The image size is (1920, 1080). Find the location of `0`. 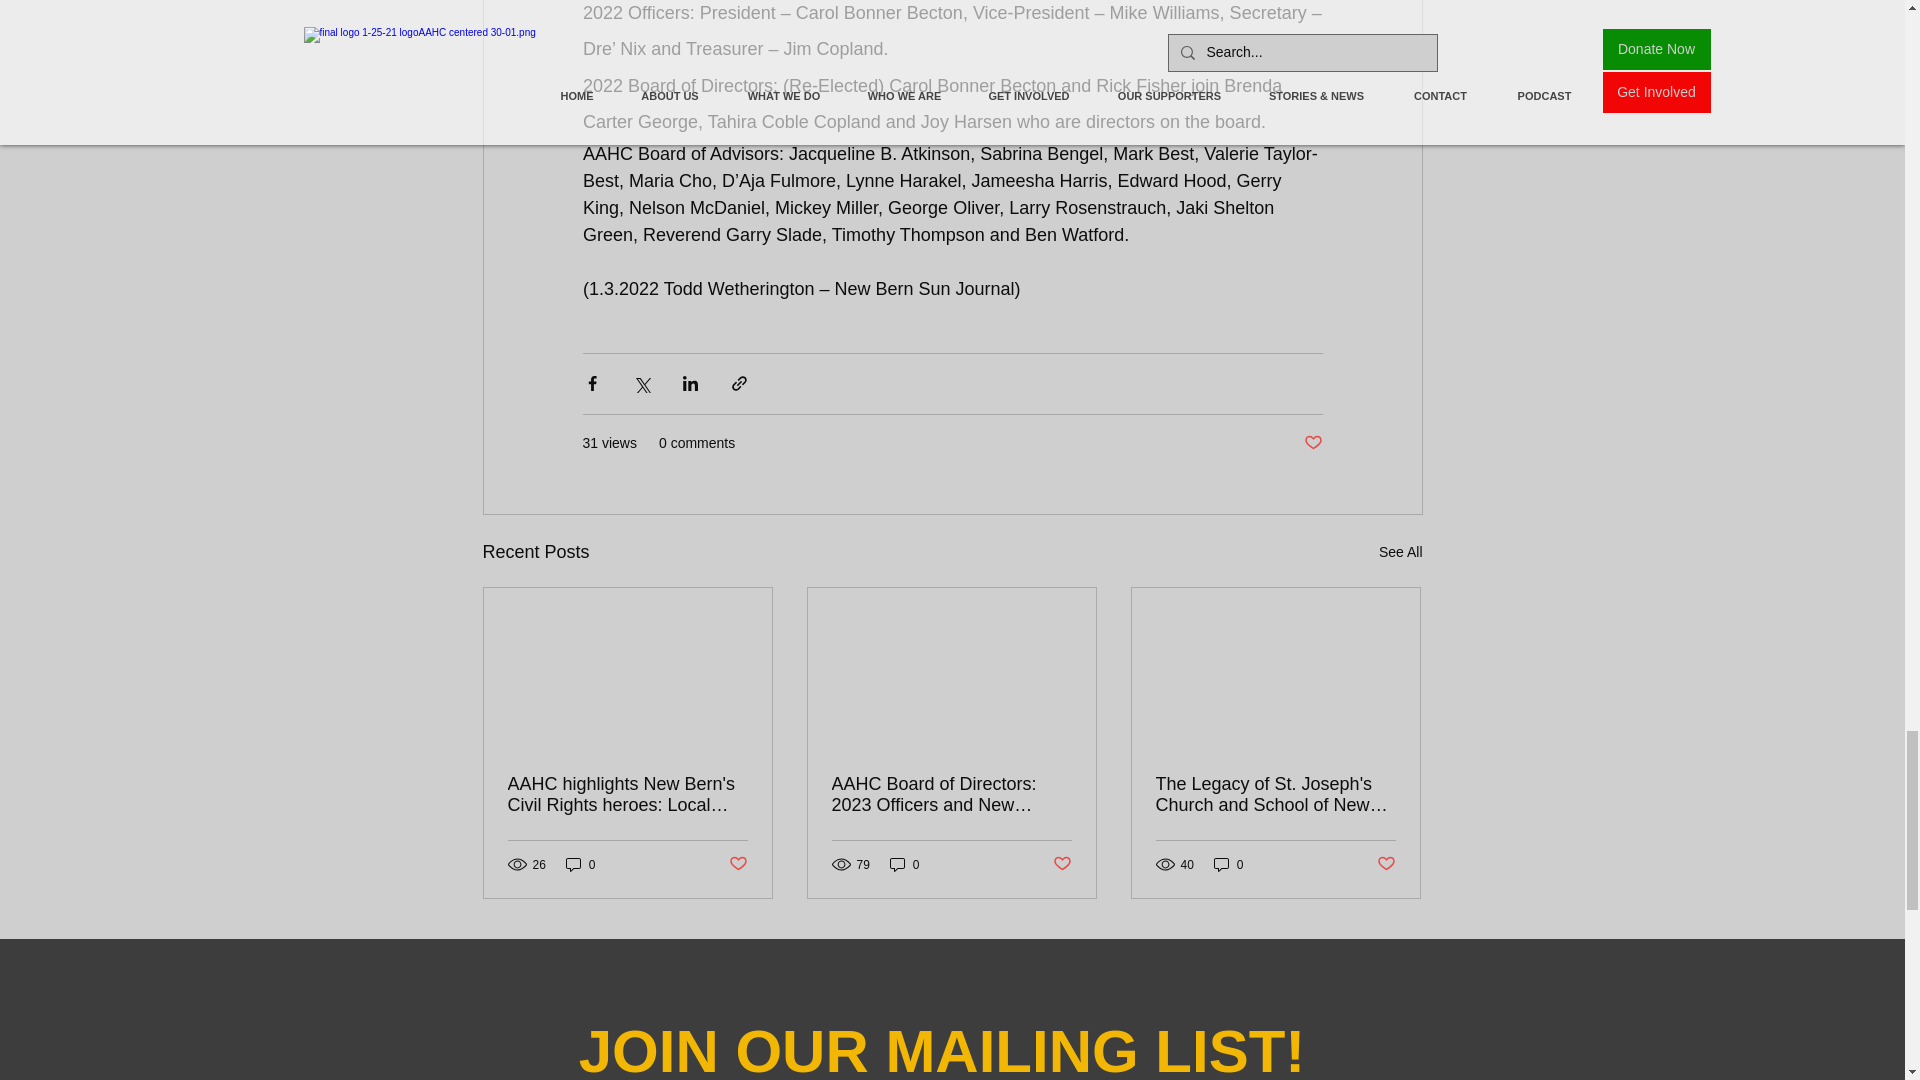

0 is located at coordinates (580, 864).